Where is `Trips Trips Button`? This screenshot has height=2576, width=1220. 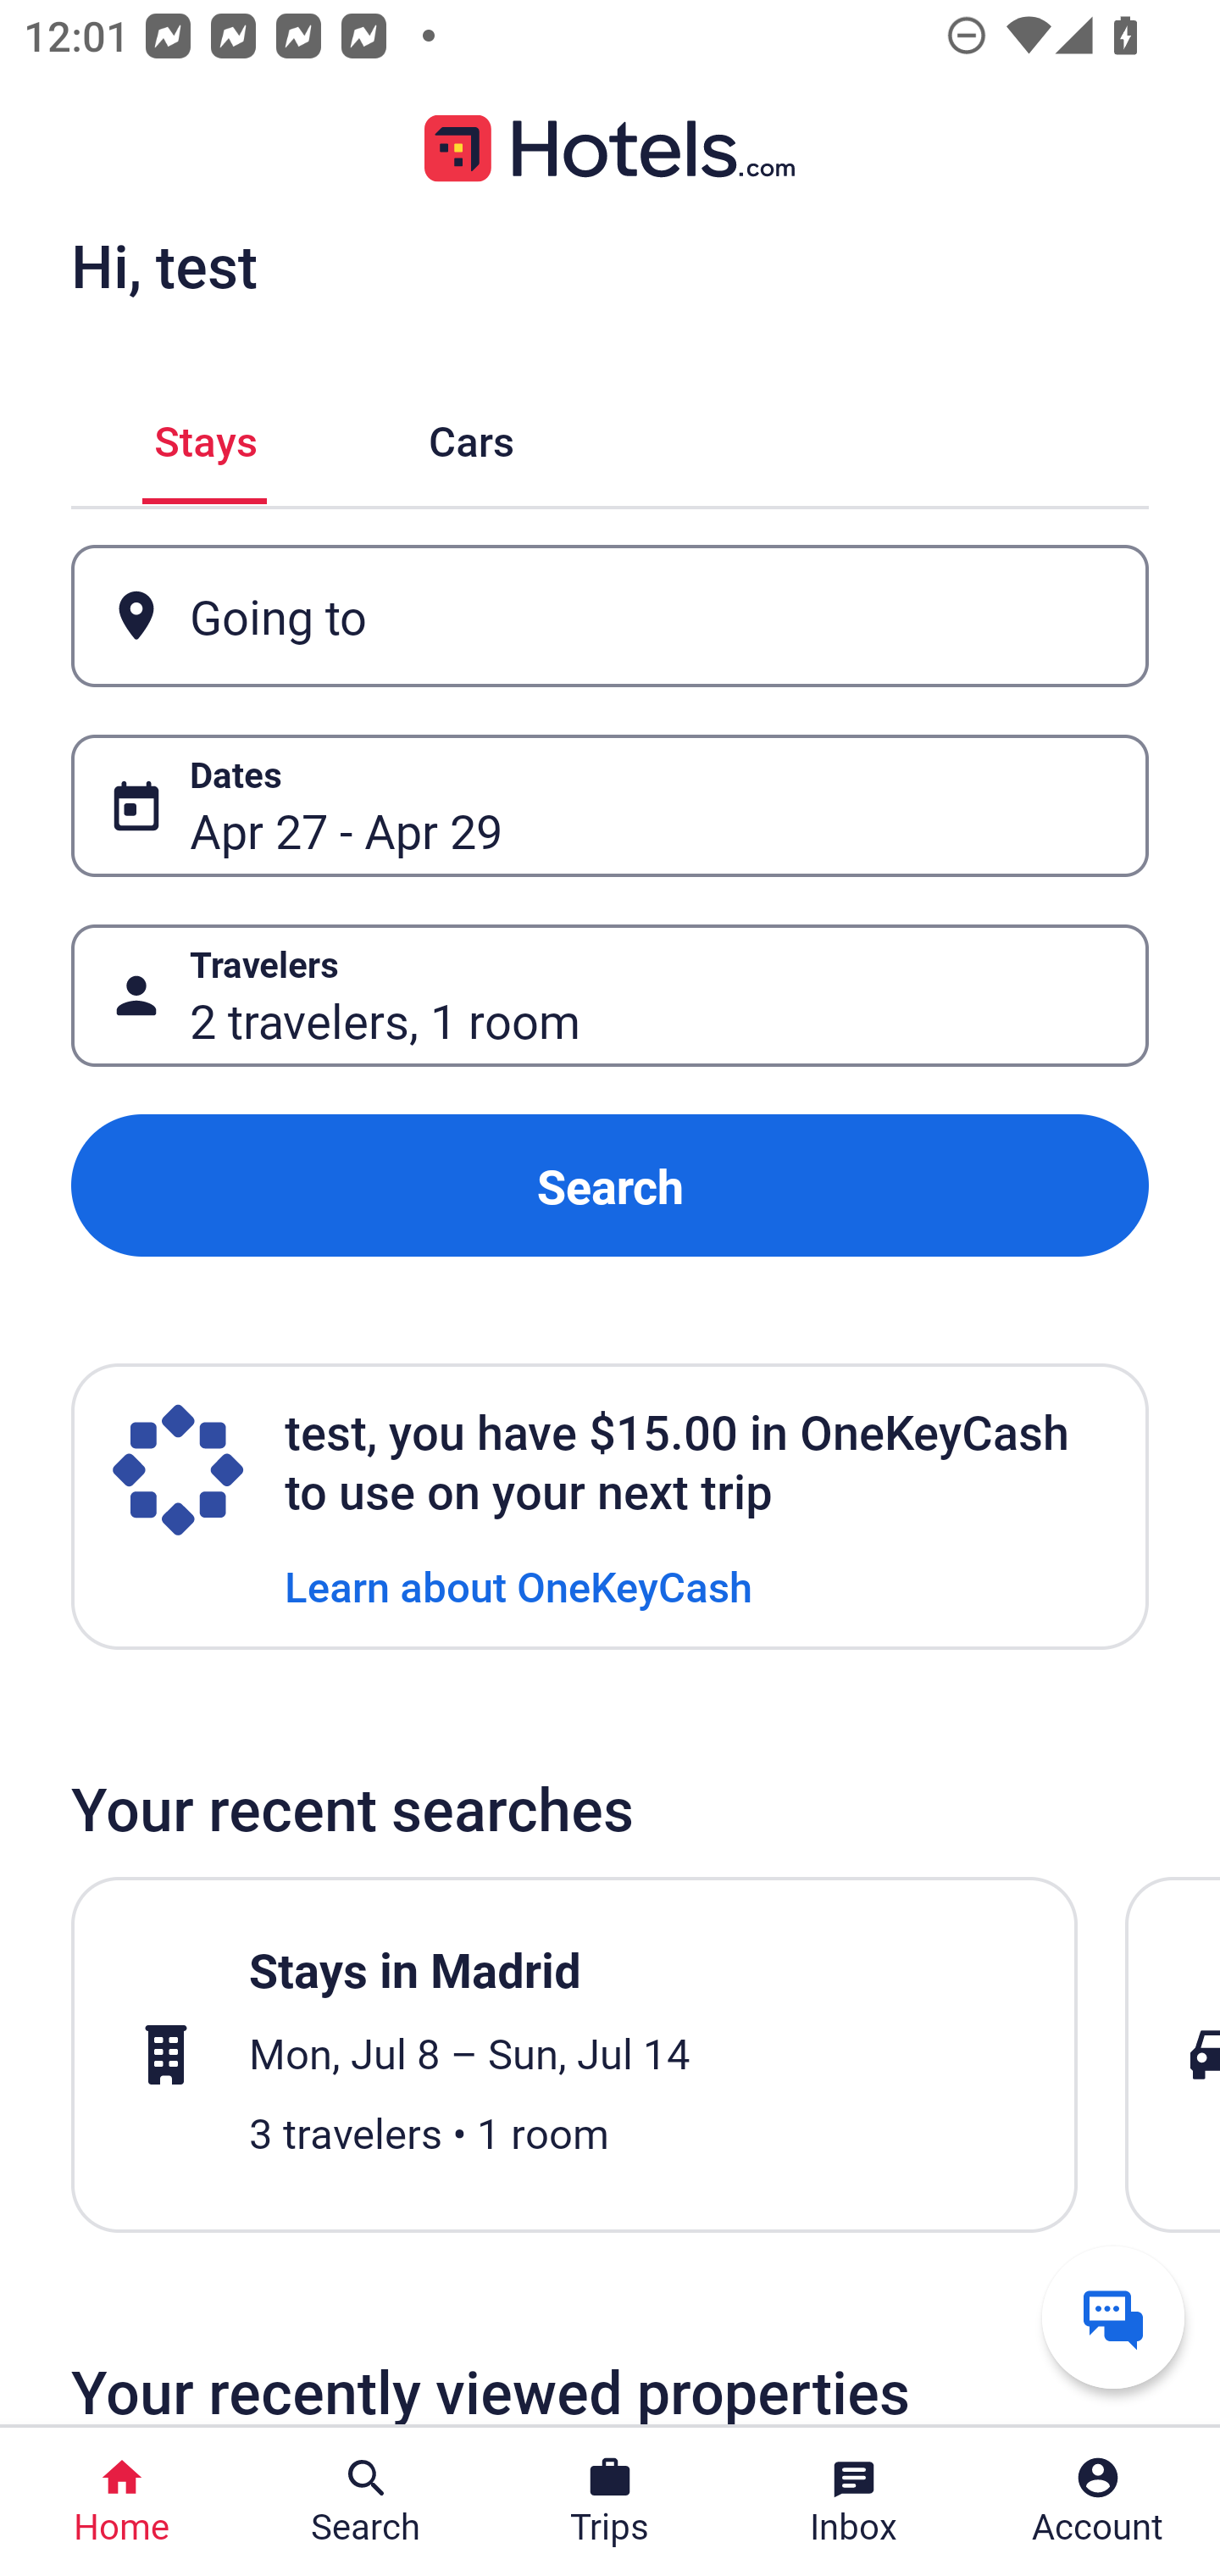
Trips Trips Button is located at coordinates (610, 2501).